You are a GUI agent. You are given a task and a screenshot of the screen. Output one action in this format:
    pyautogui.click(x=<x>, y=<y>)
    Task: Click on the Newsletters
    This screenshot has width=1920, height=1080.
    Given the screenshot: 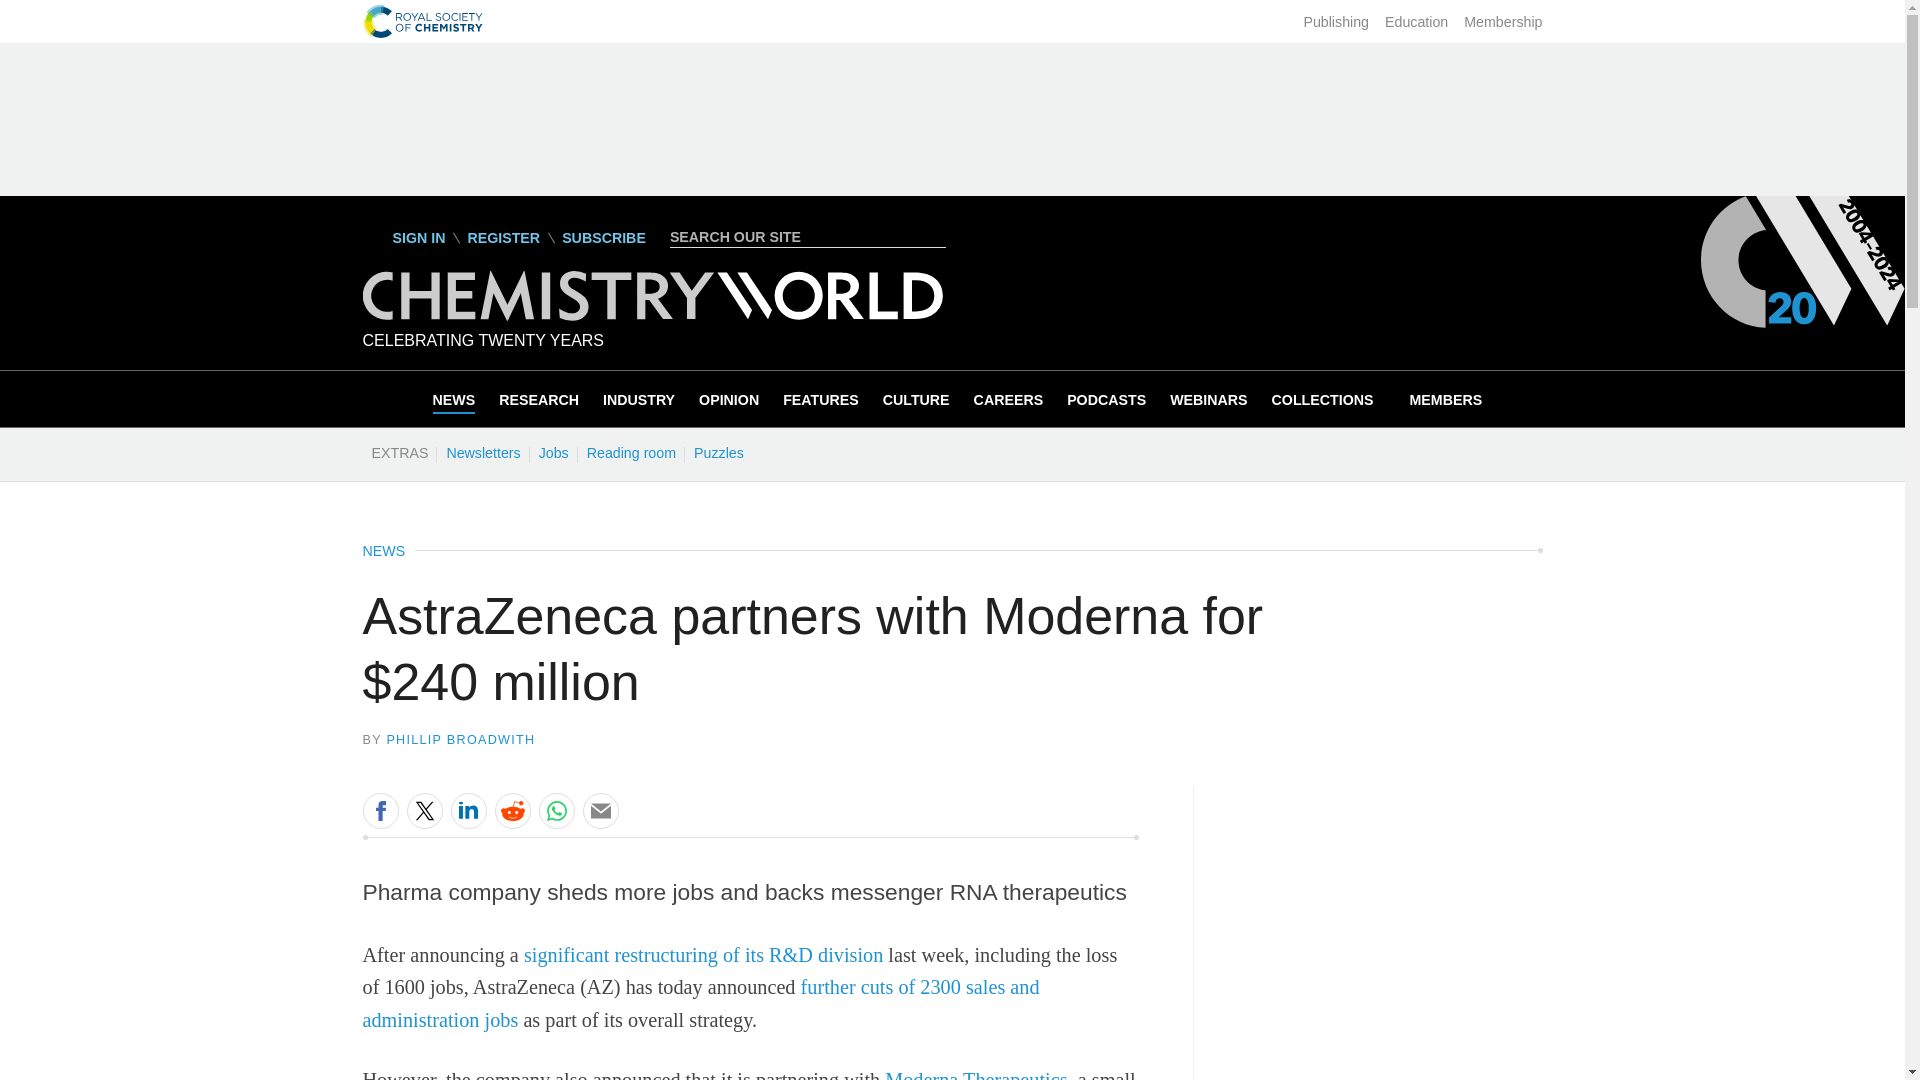 What is the action you would take?
    pyautogui.click(x=483, y=452)
    